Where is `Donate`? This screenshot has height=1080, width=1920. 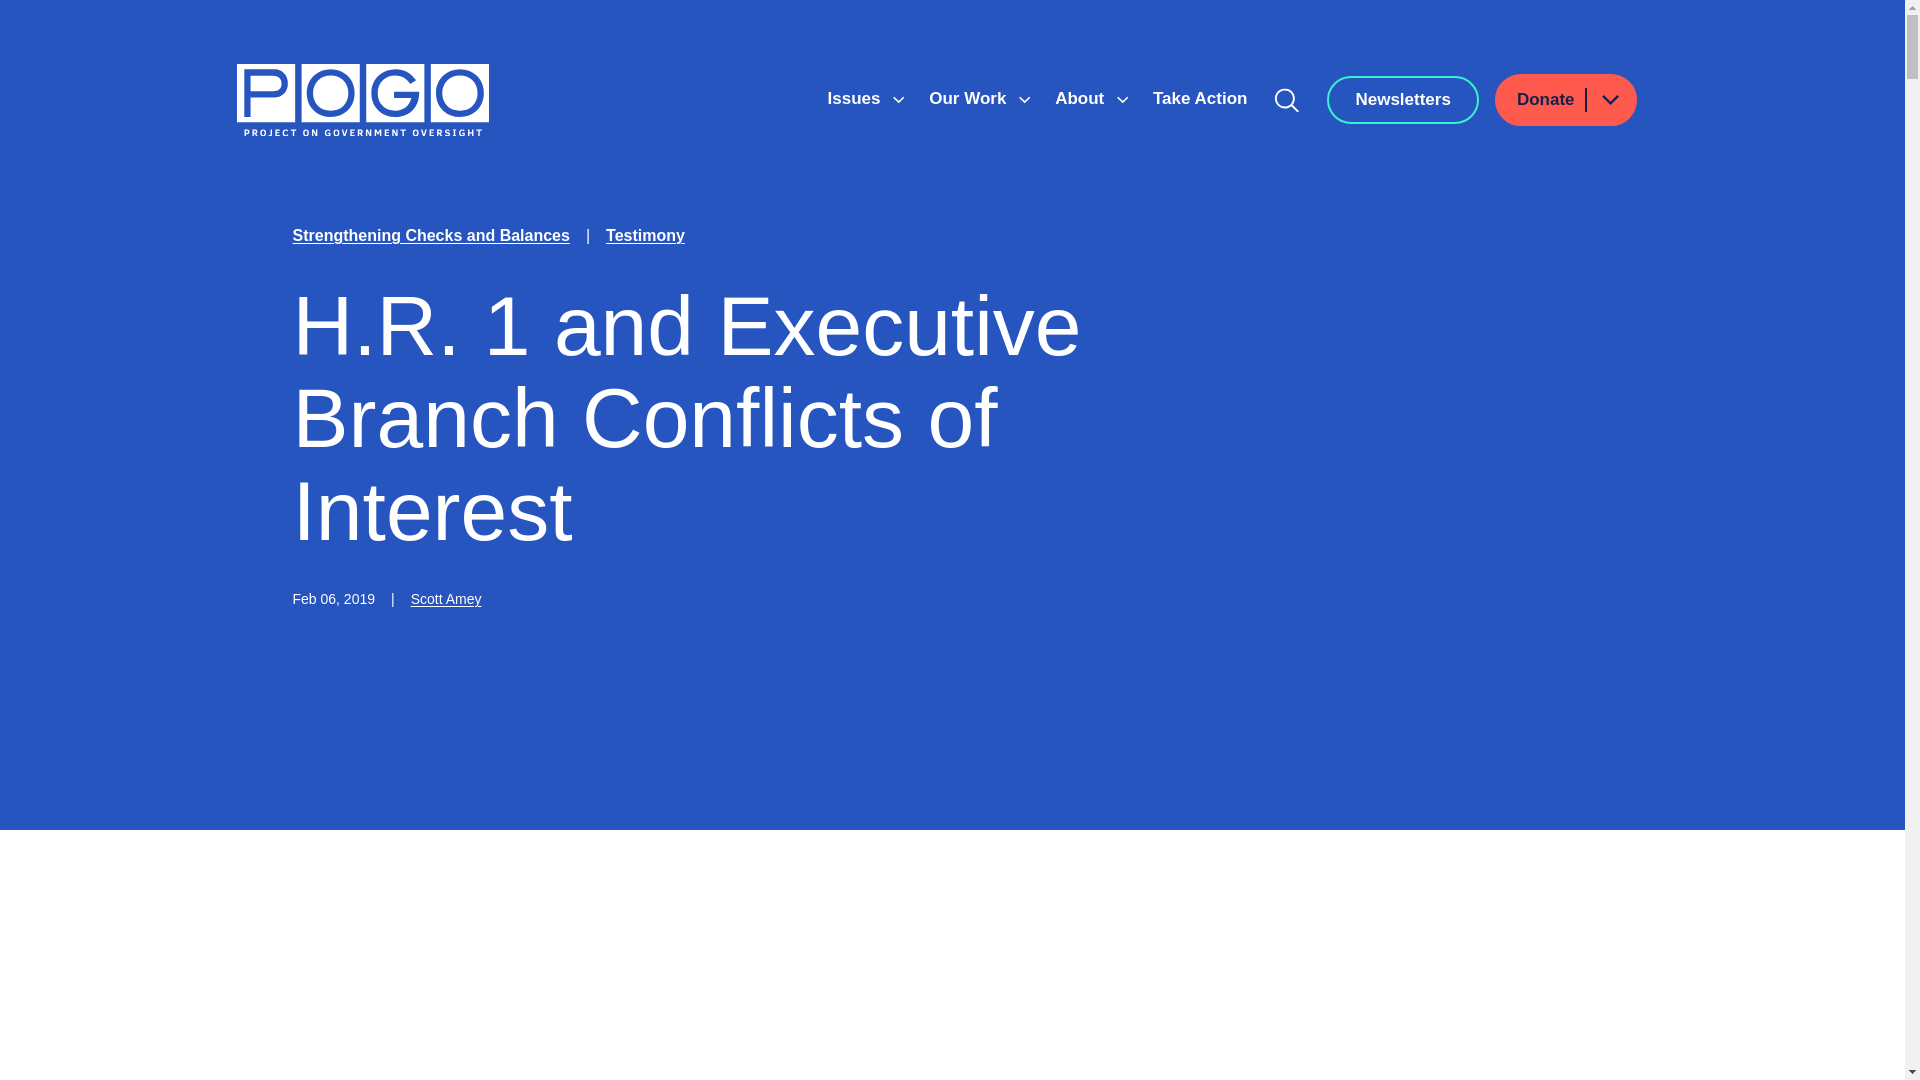
Donate is located at coordinates (1566, 100).